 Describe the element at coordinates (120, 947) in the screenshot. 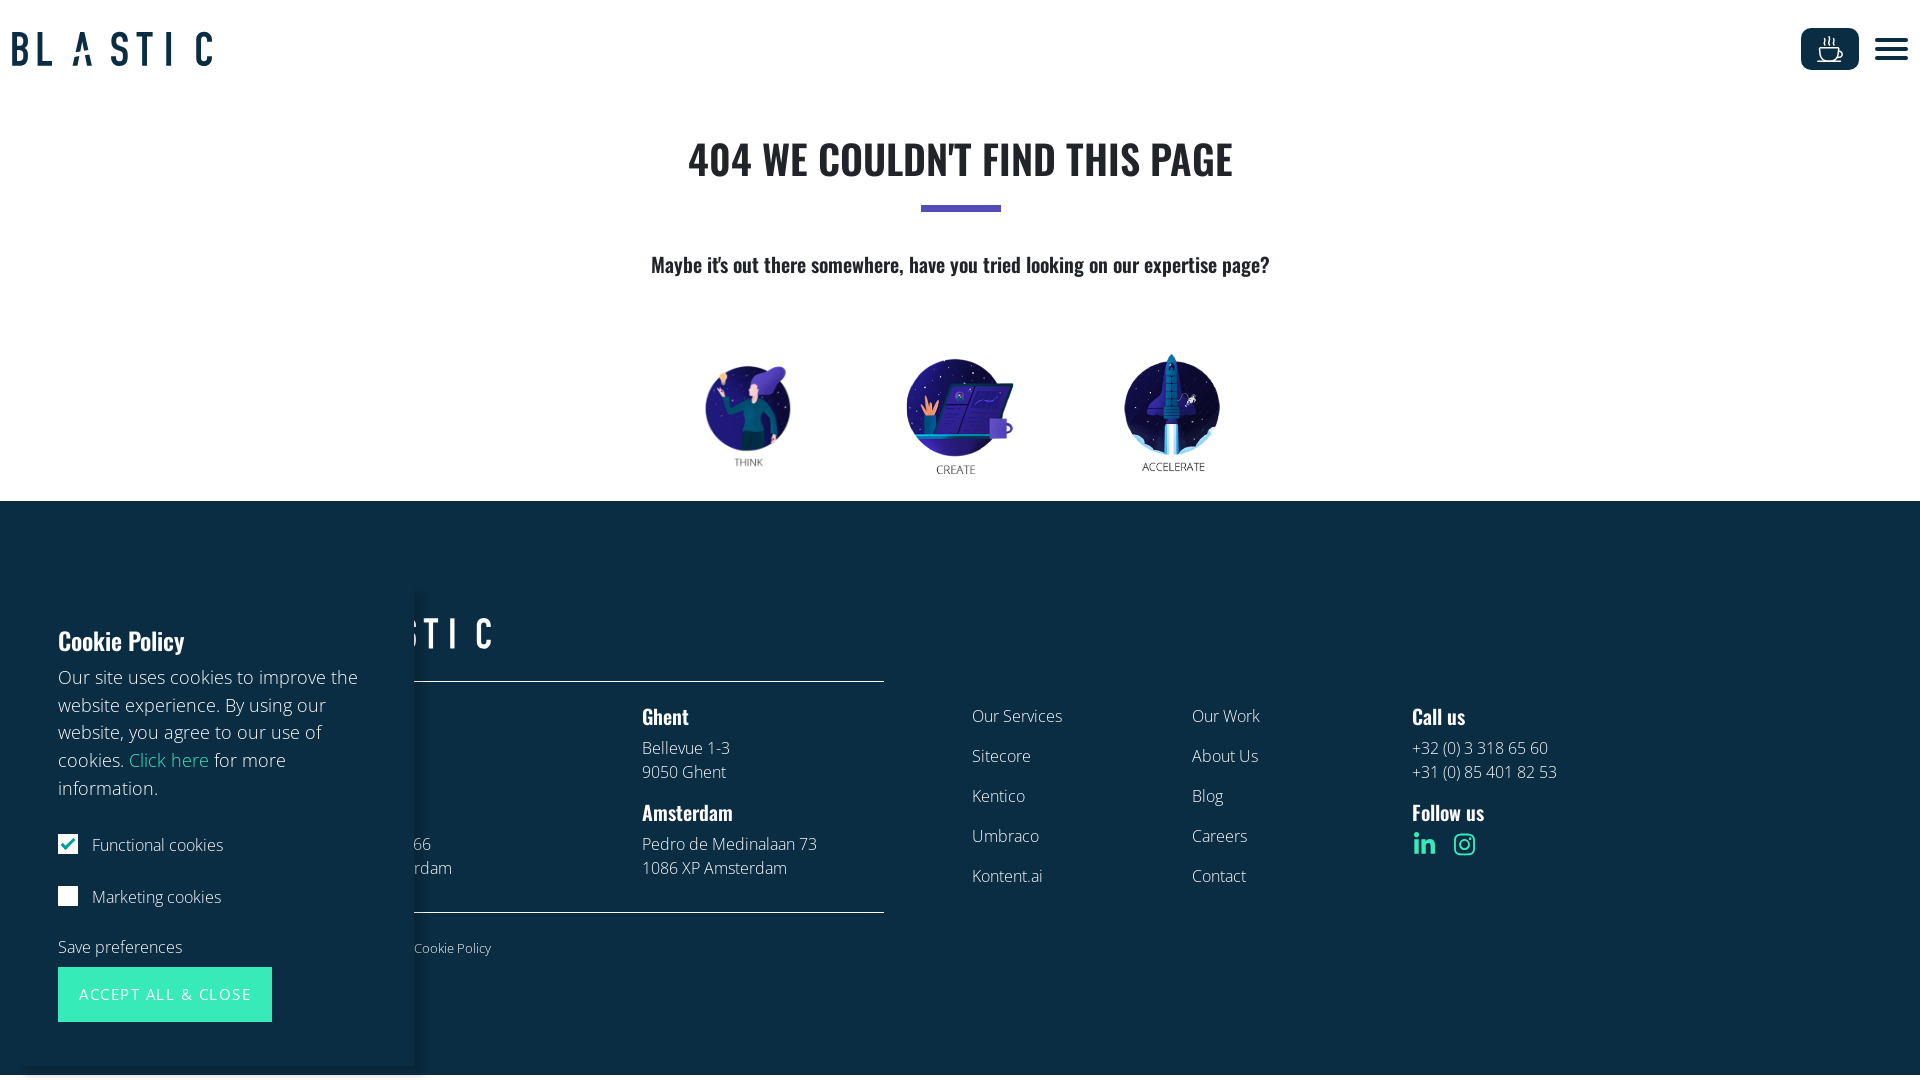

I see `Save preferences` at that location.